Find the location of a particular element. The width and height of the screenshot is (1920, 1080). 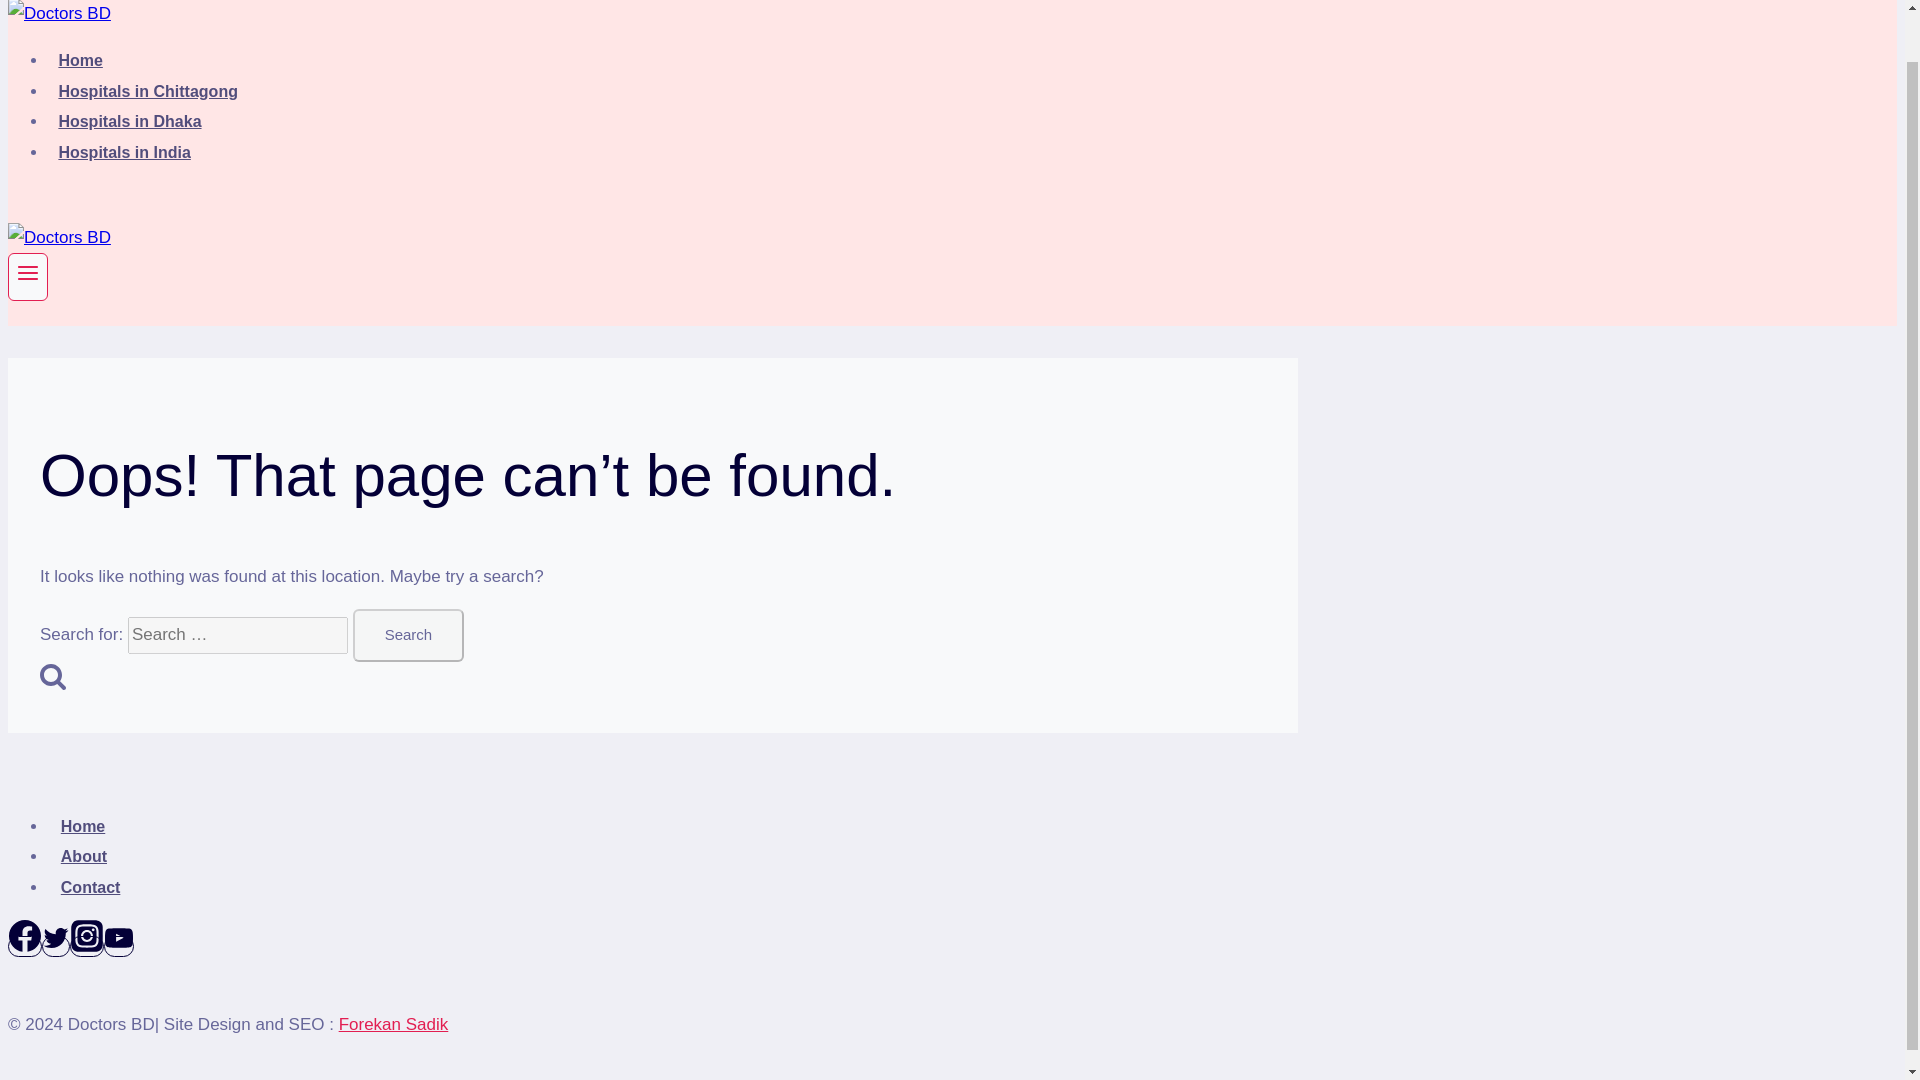

Home is located at coordinates (82, 826).